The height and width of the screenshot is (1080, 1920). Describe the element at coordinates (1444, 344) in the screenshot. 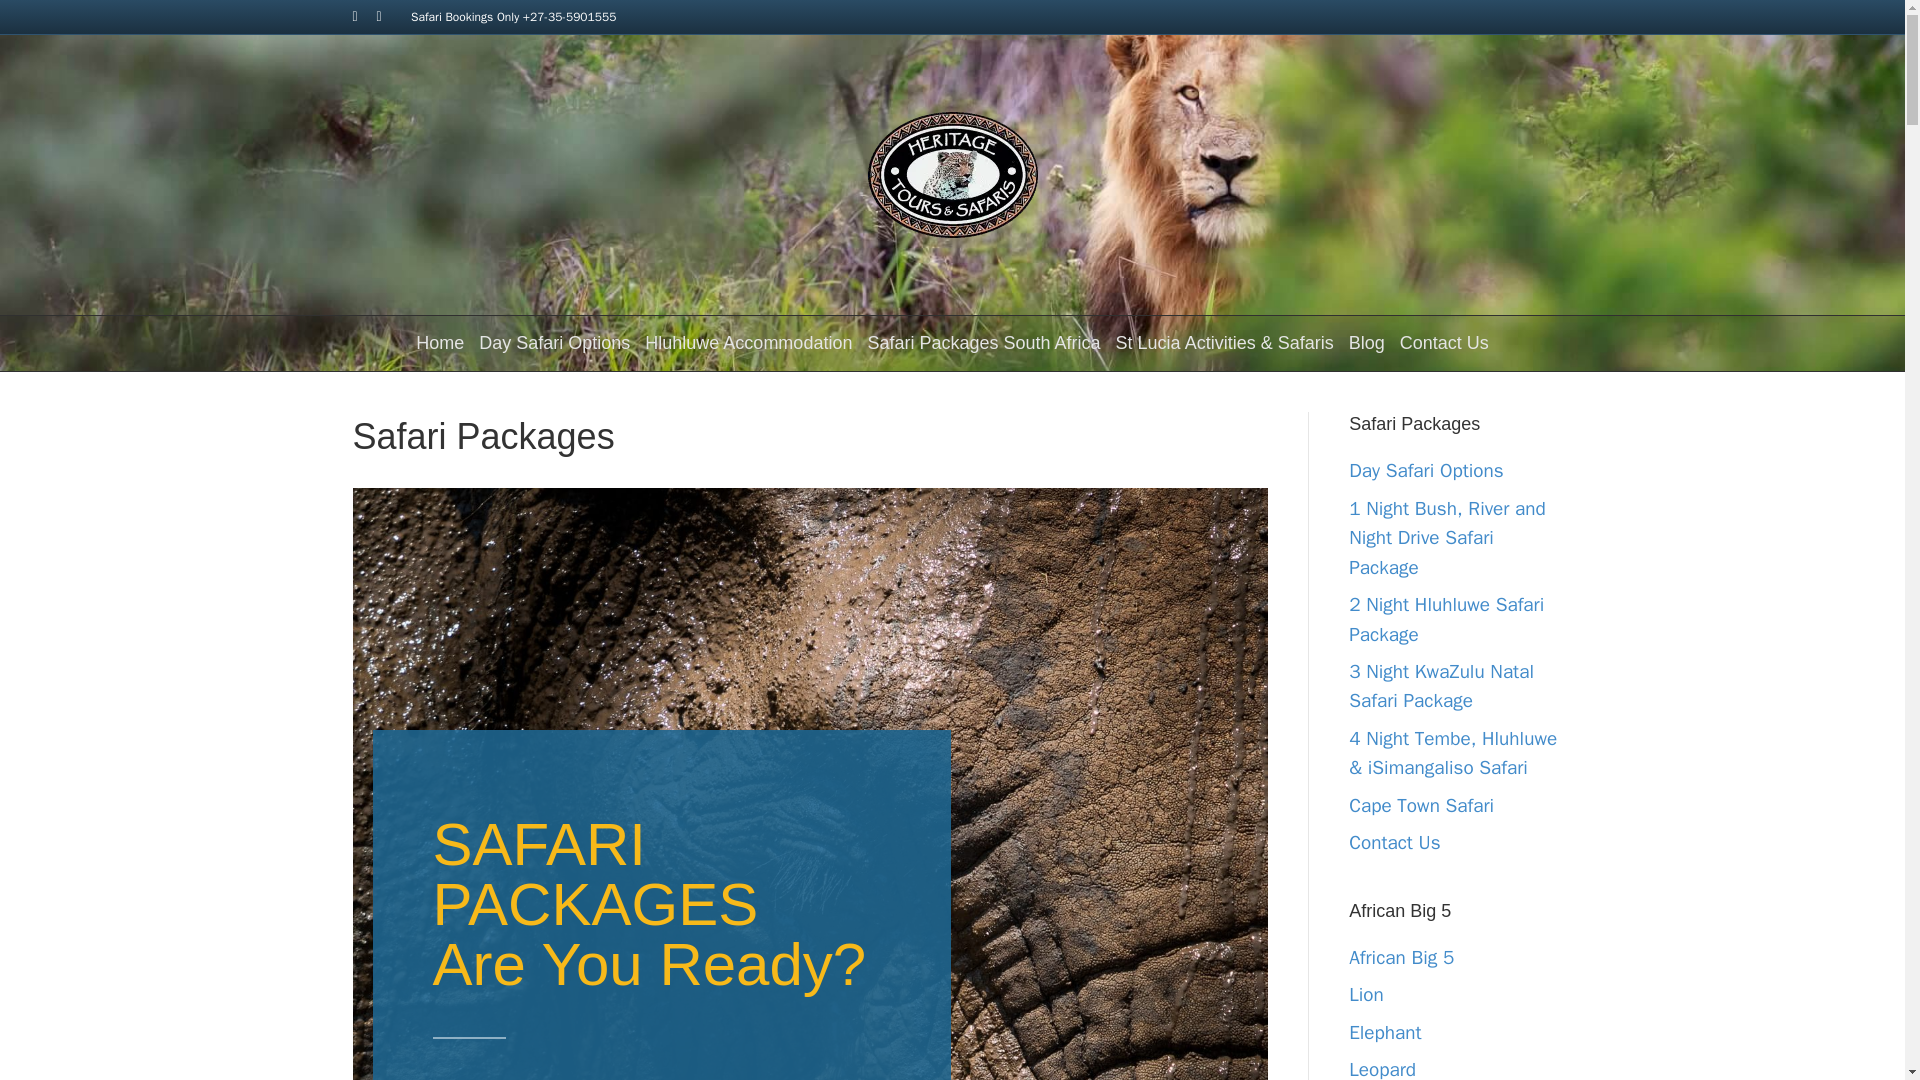

I see `Contact Us` at that location.